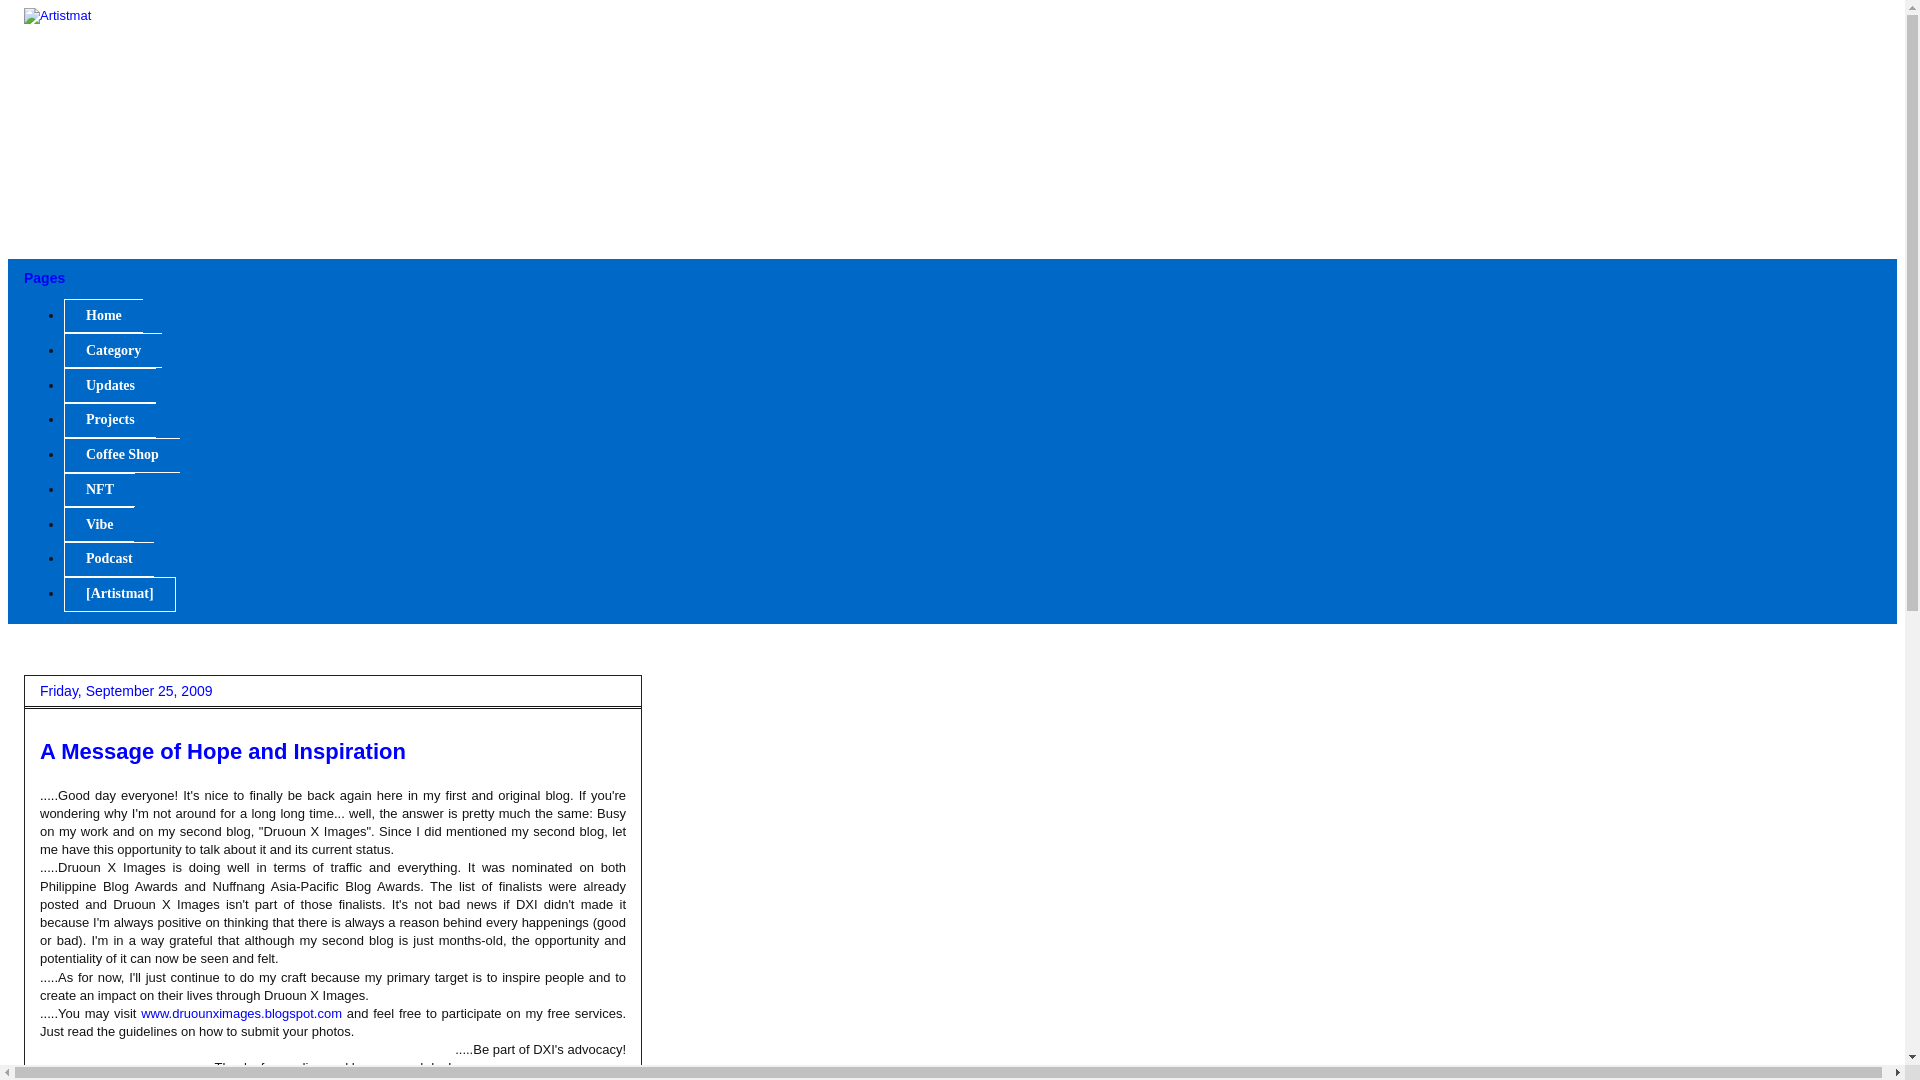 The height and width of the screenshot is (1080, 1920). Describe the element at coordinates (240, 1012) in the screenshot. I see `www.druounximages.blogspot.com` at that location.